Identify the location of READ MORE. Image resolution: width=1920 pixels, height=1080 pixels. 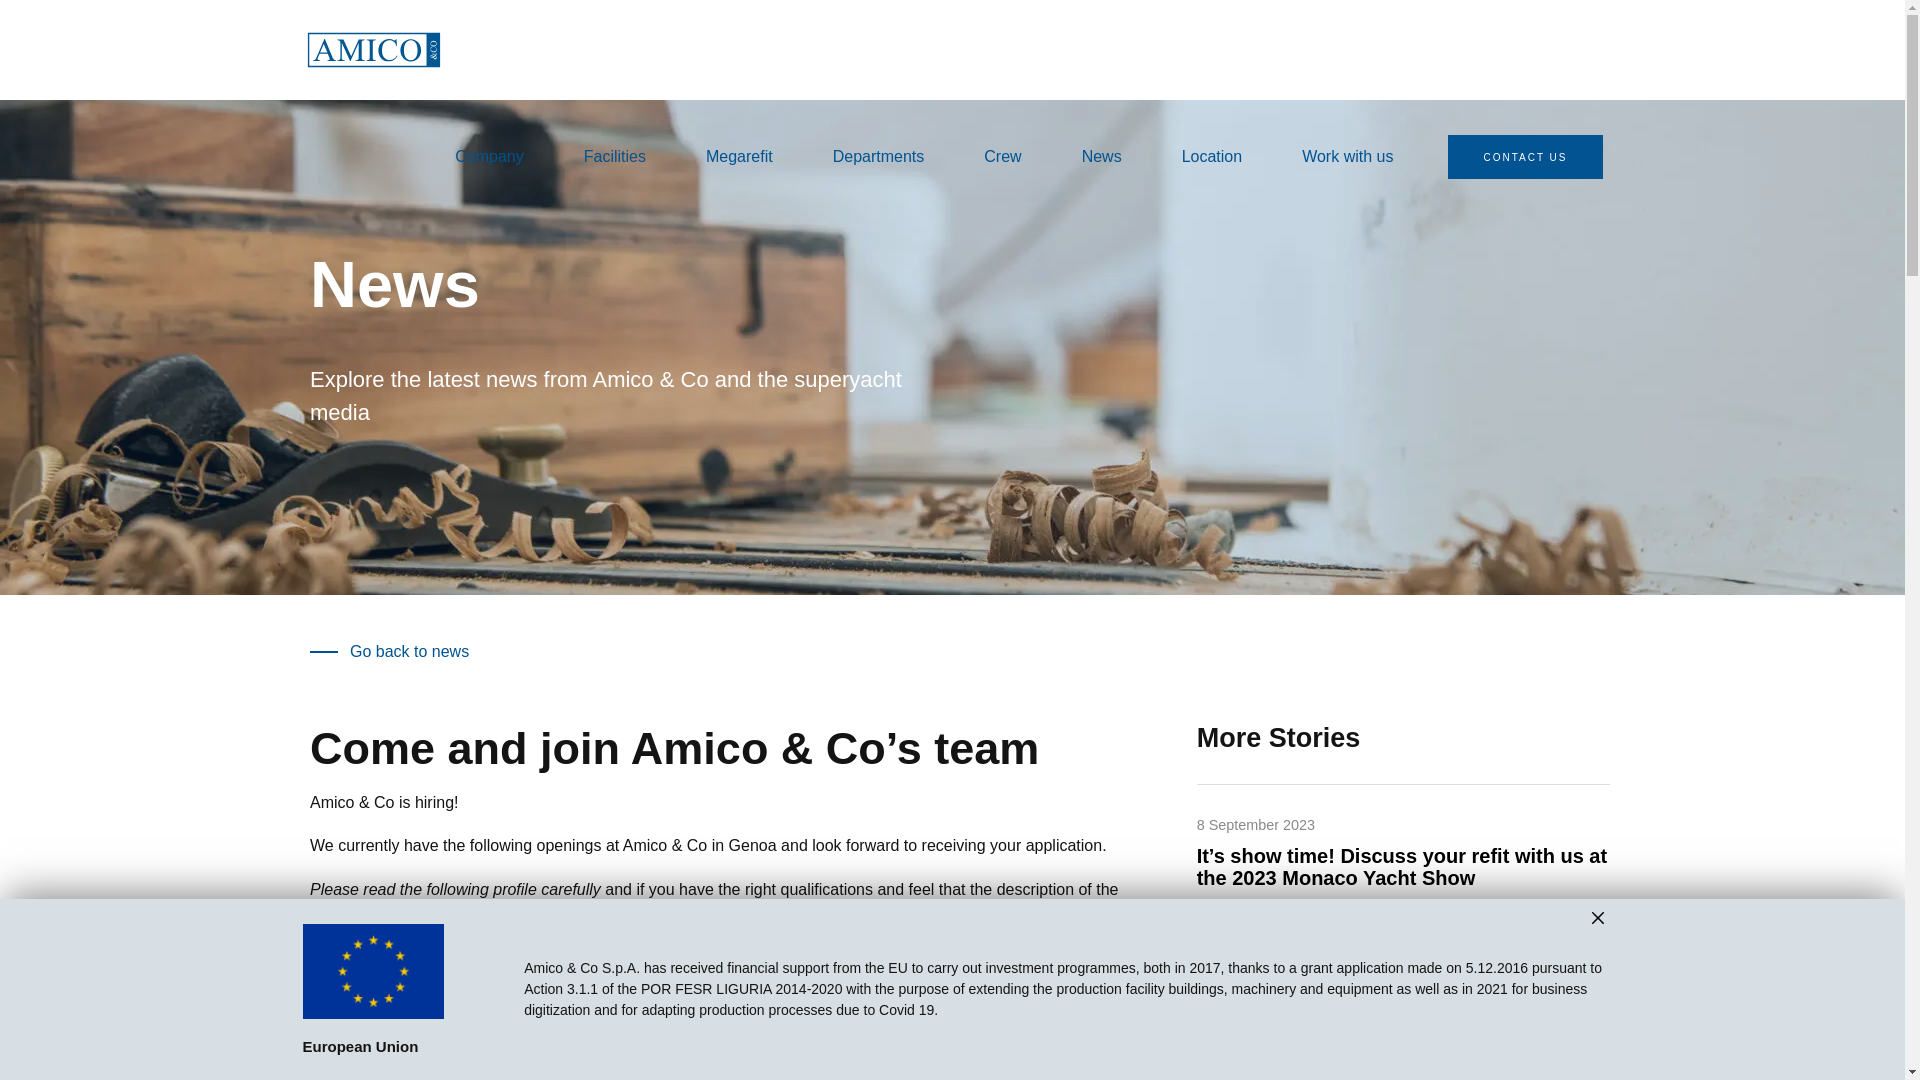
(1403, 961).